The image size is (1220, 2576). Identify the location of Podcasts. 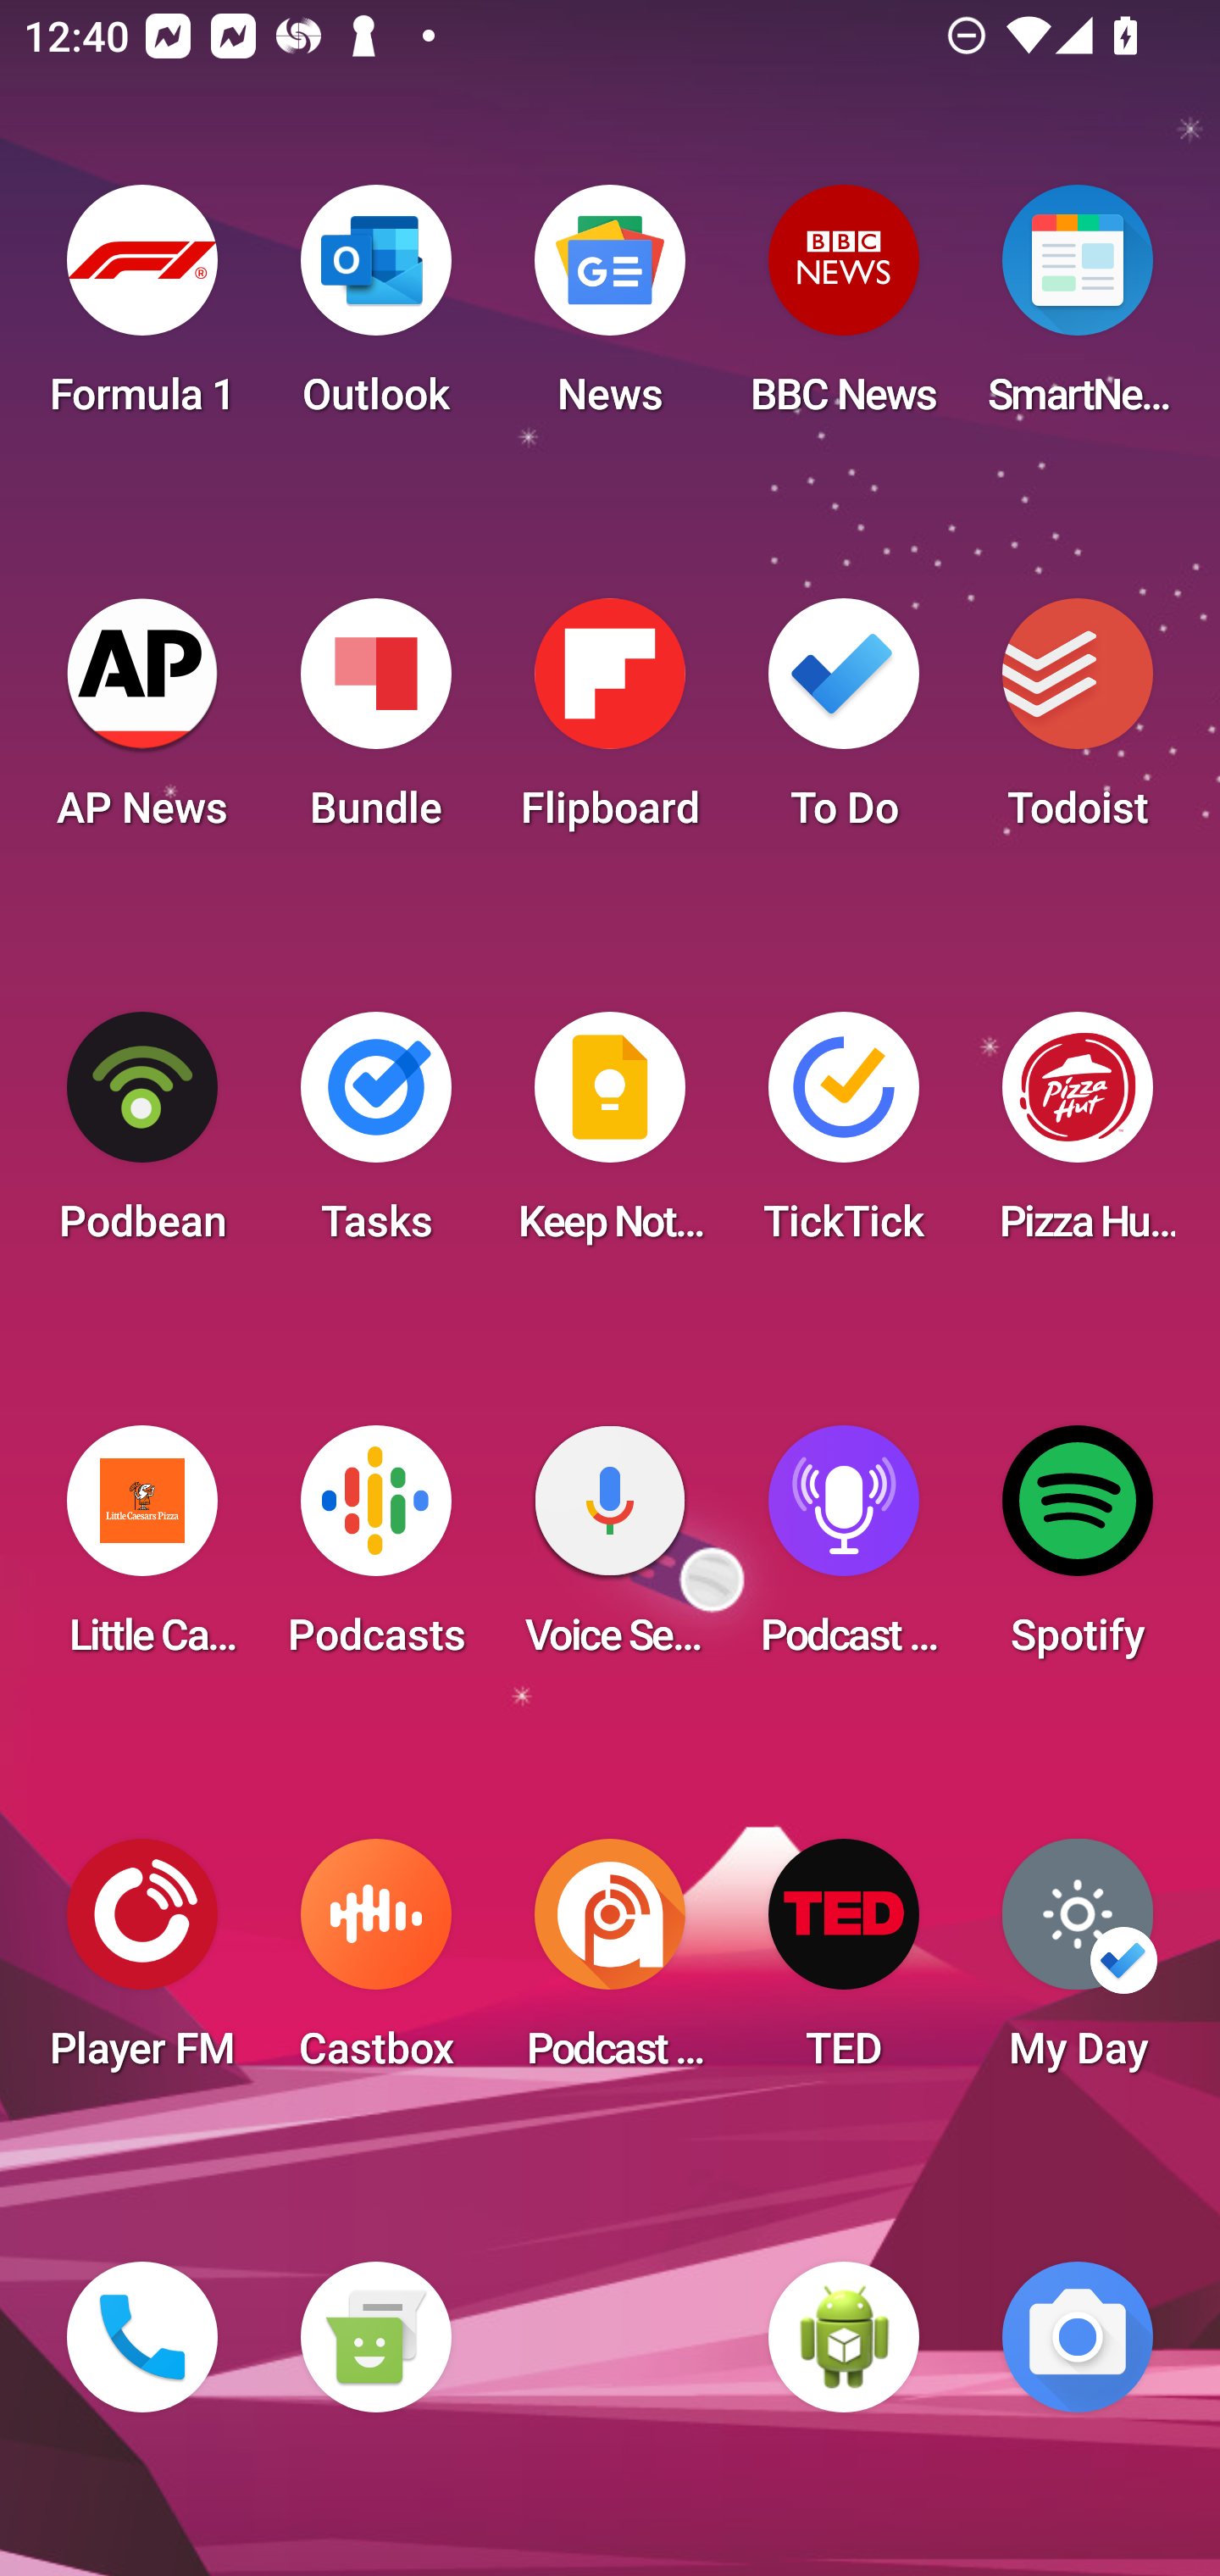
(375, 1551).